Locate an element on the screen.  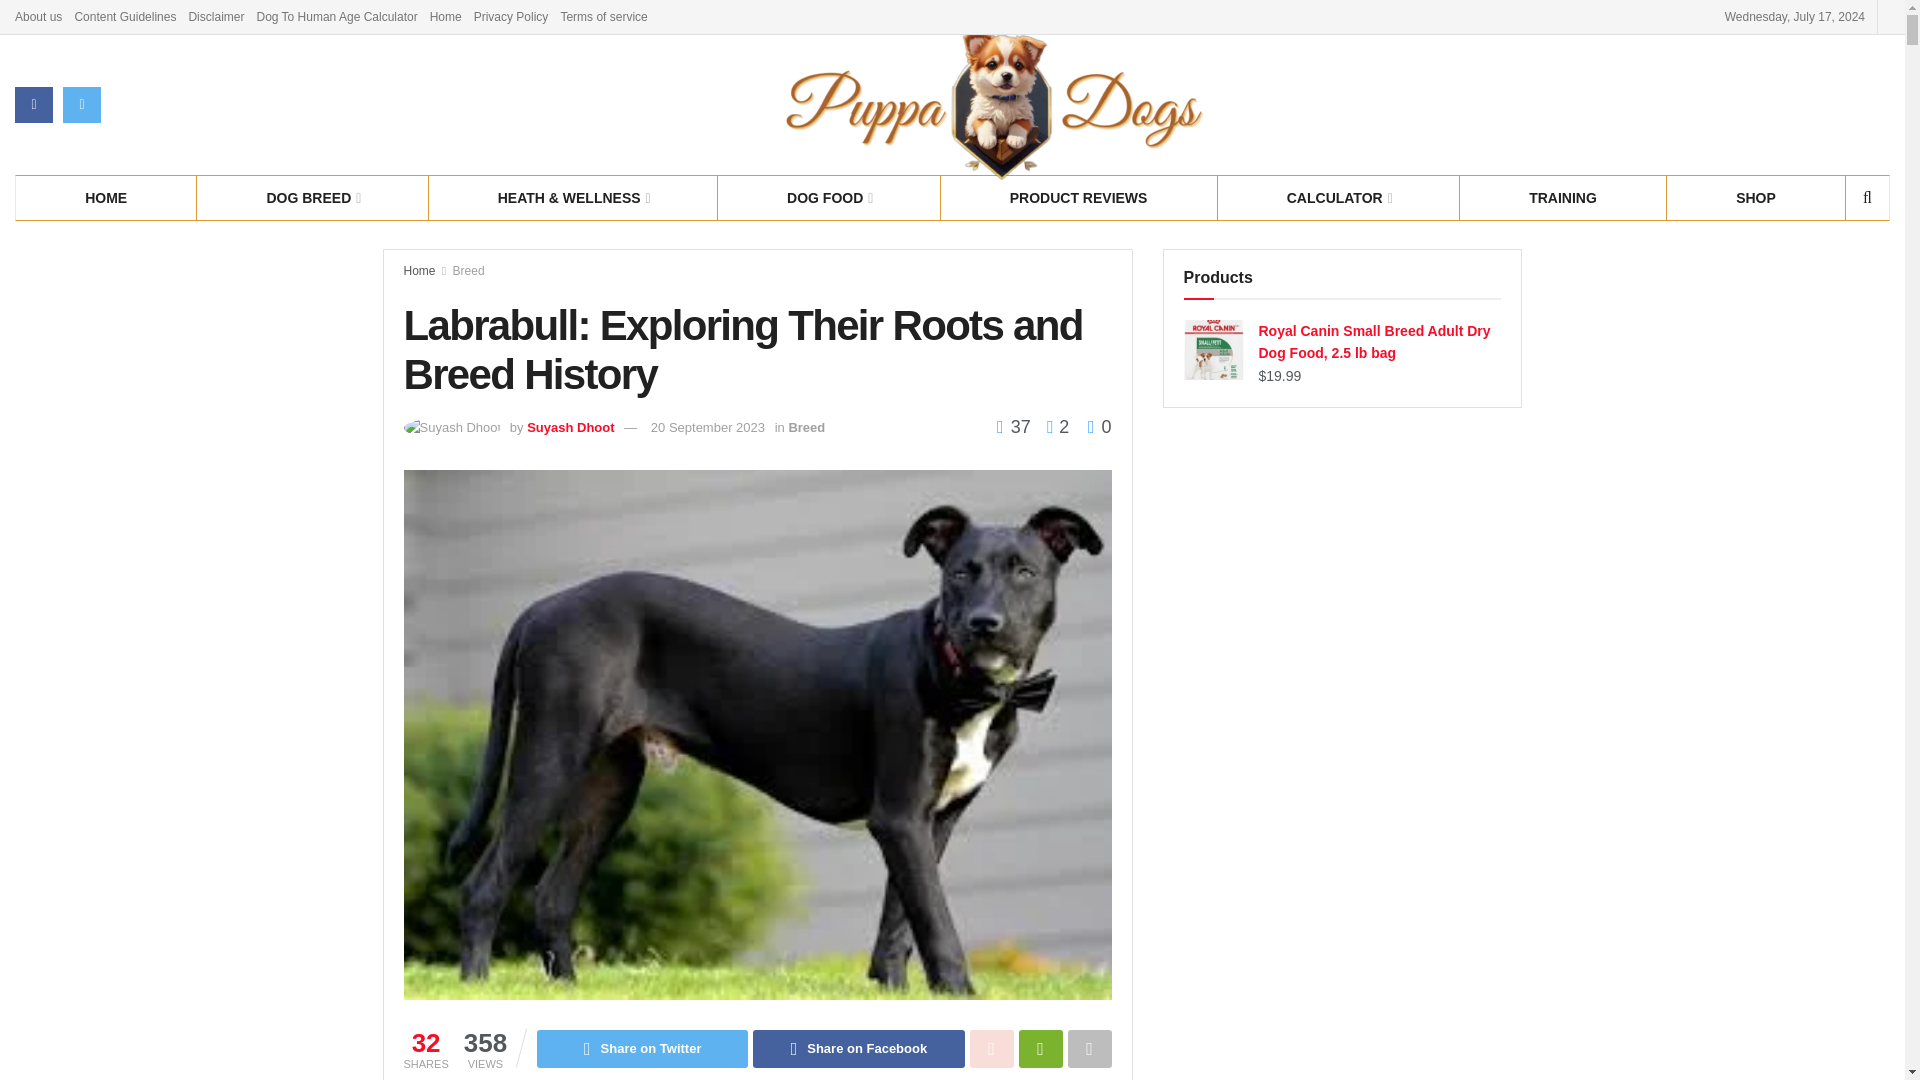
Dog To Human Age Calculator is located at coordinates (336, 16).